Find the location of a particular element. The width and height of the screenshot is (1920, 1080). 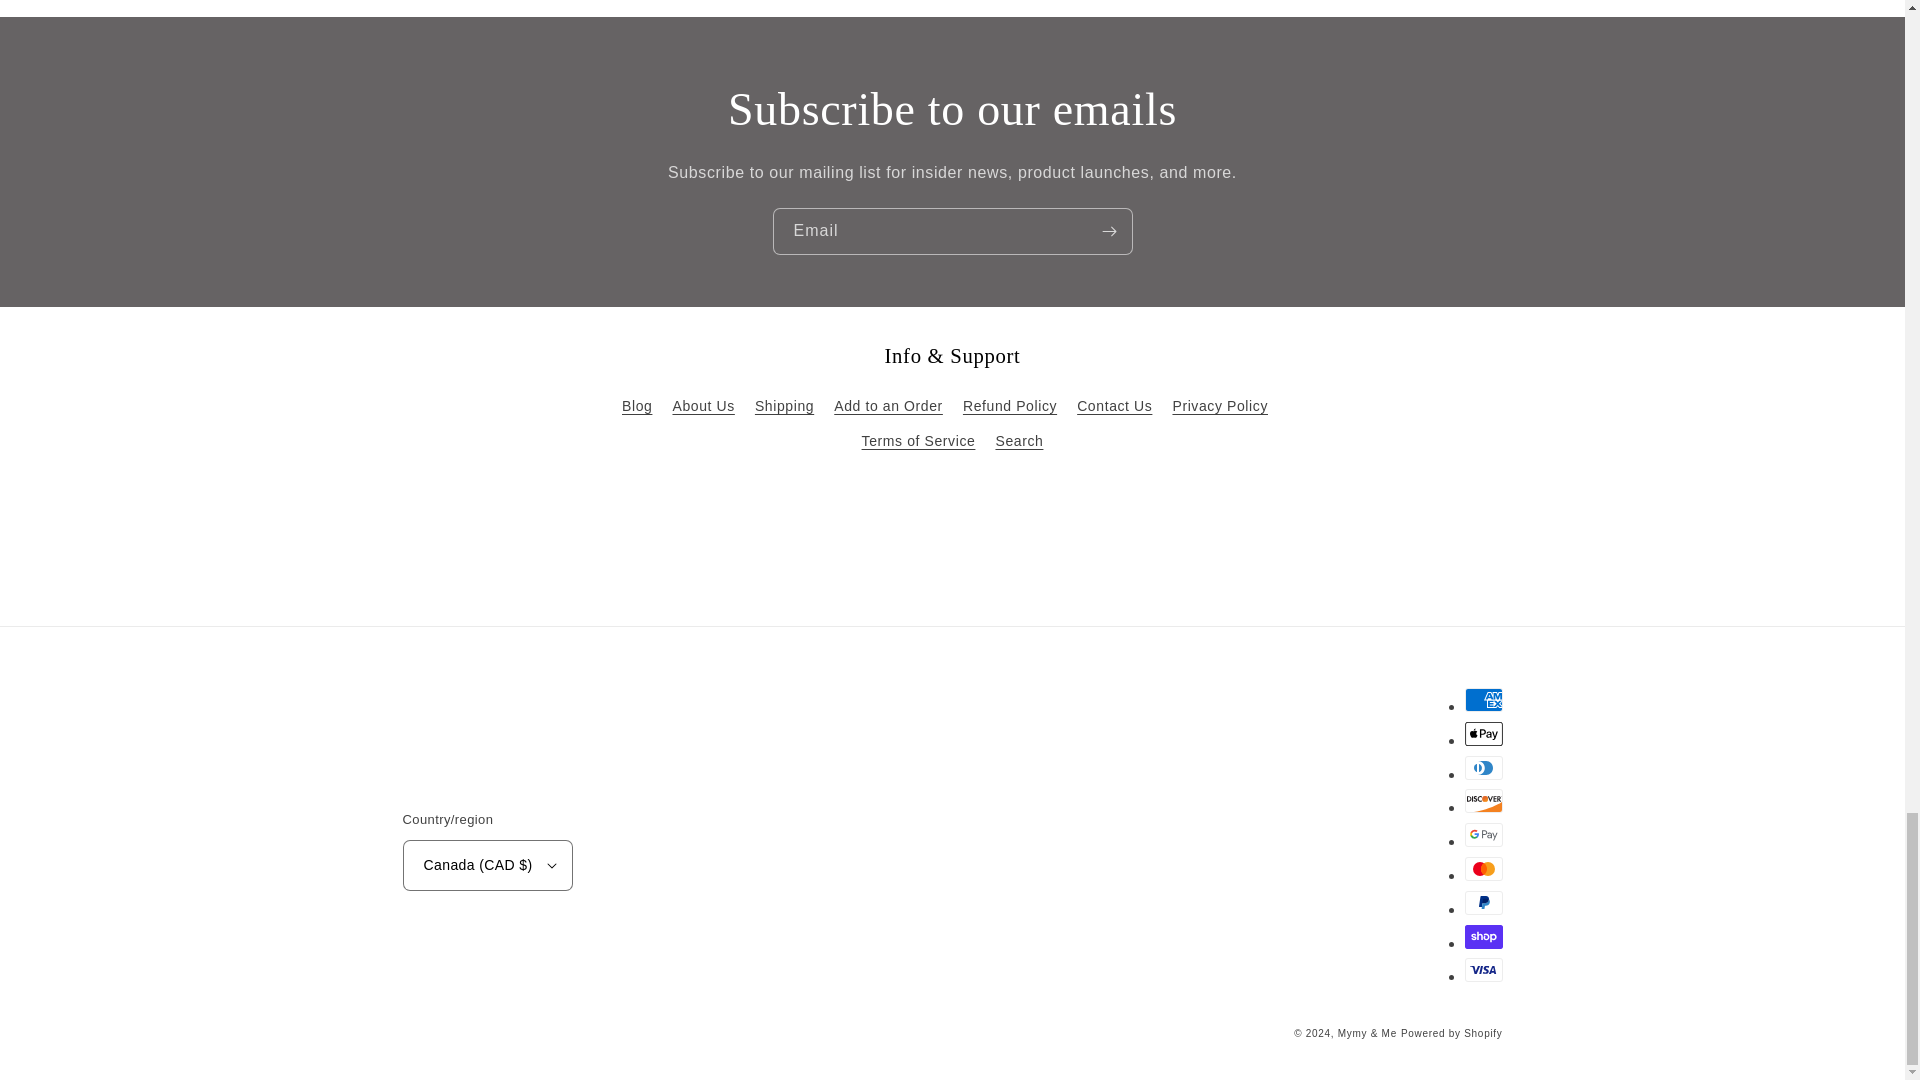

Apple Pay is located at coordinates (1482, 734).